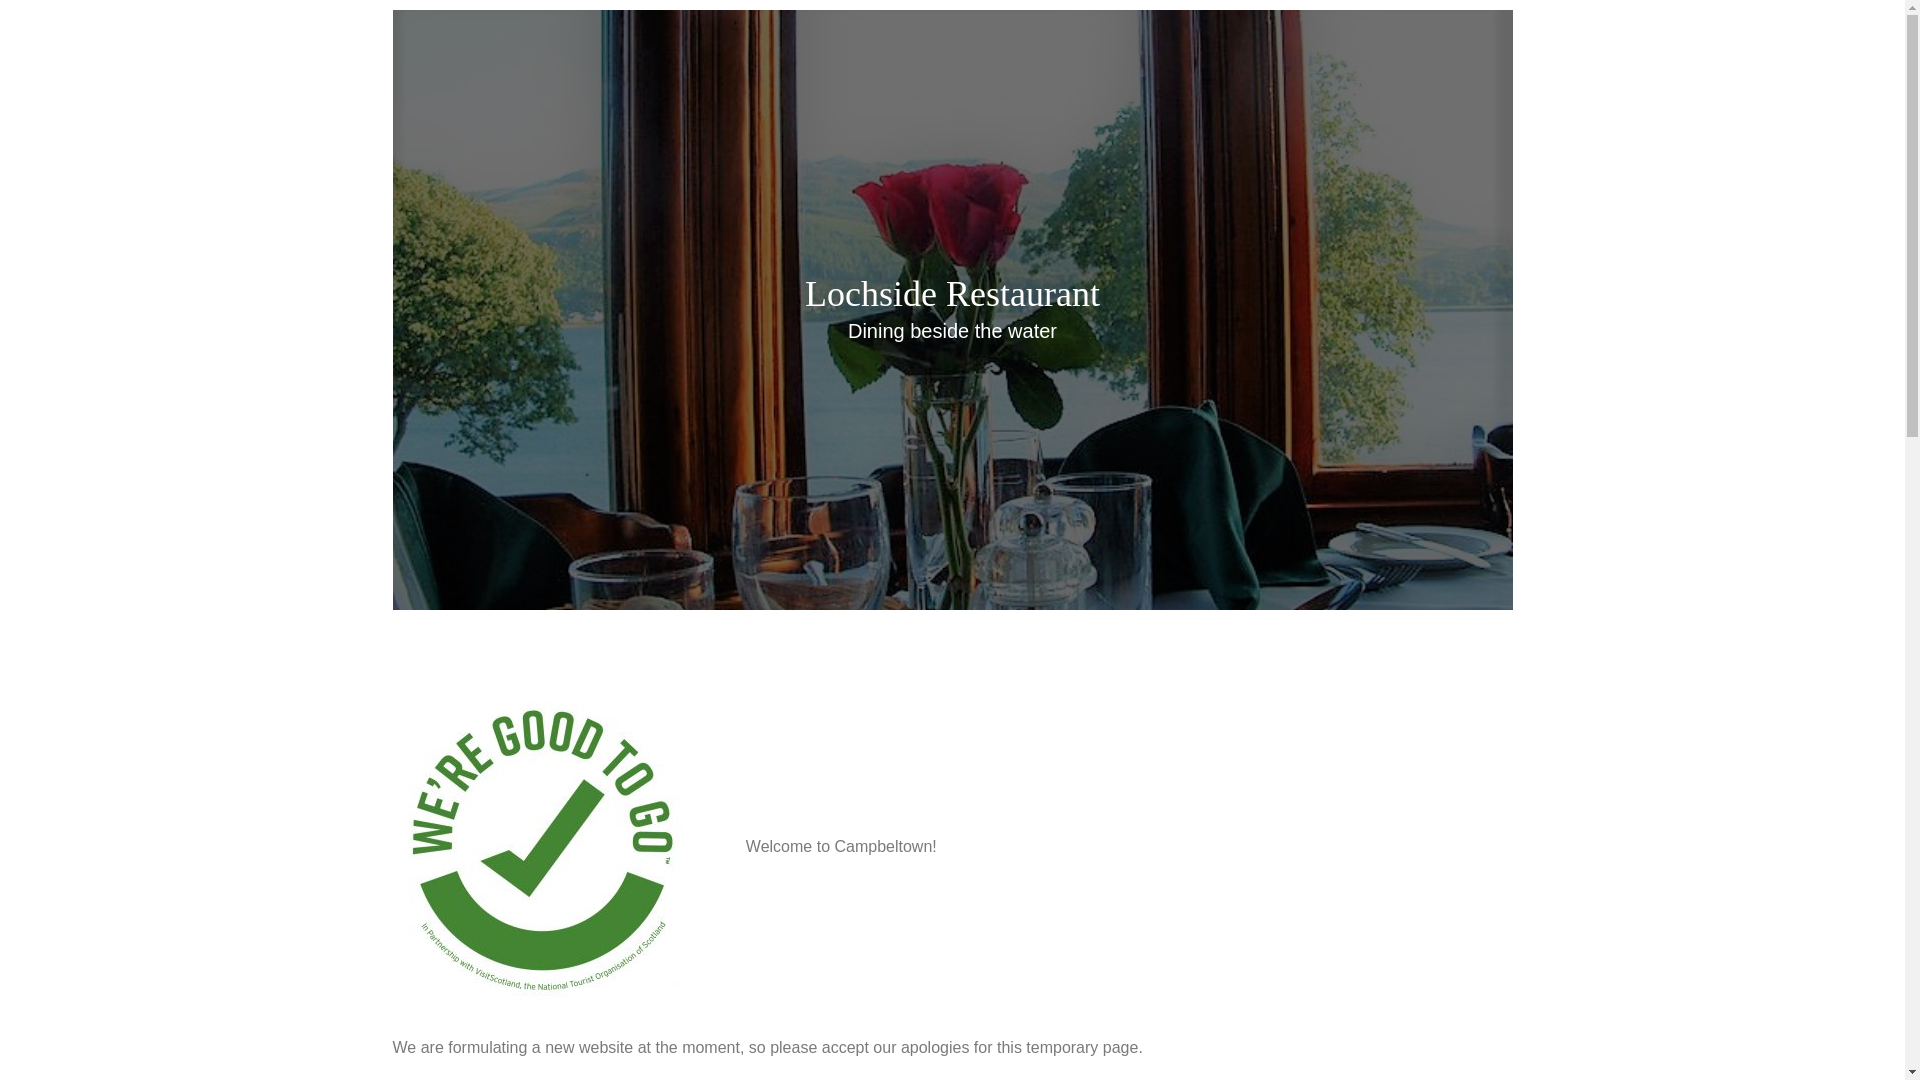 This screenshot has height=1080, width=1920. Describe the element at coordinates (938, 588) in the screenshot. I see `1` at that location.